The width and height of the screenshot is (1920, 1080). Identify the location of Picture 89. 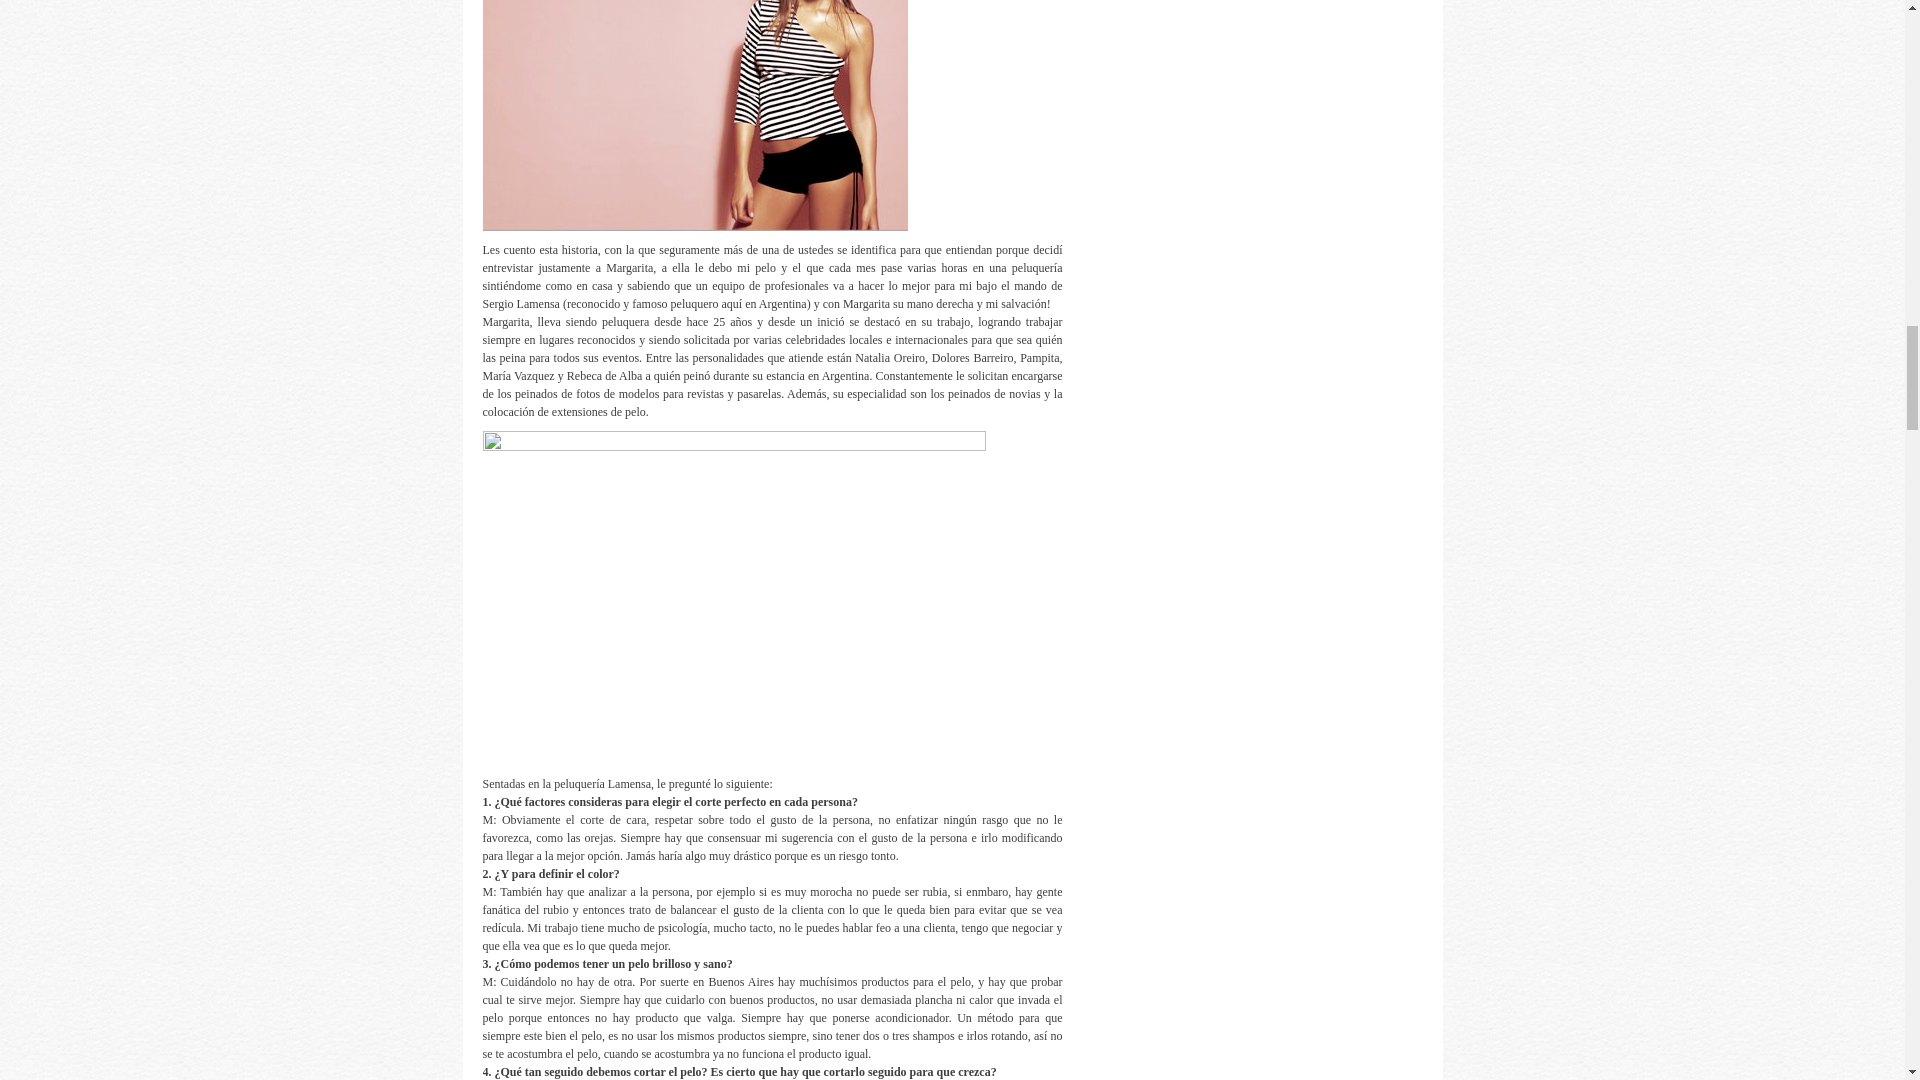
(732, 597).